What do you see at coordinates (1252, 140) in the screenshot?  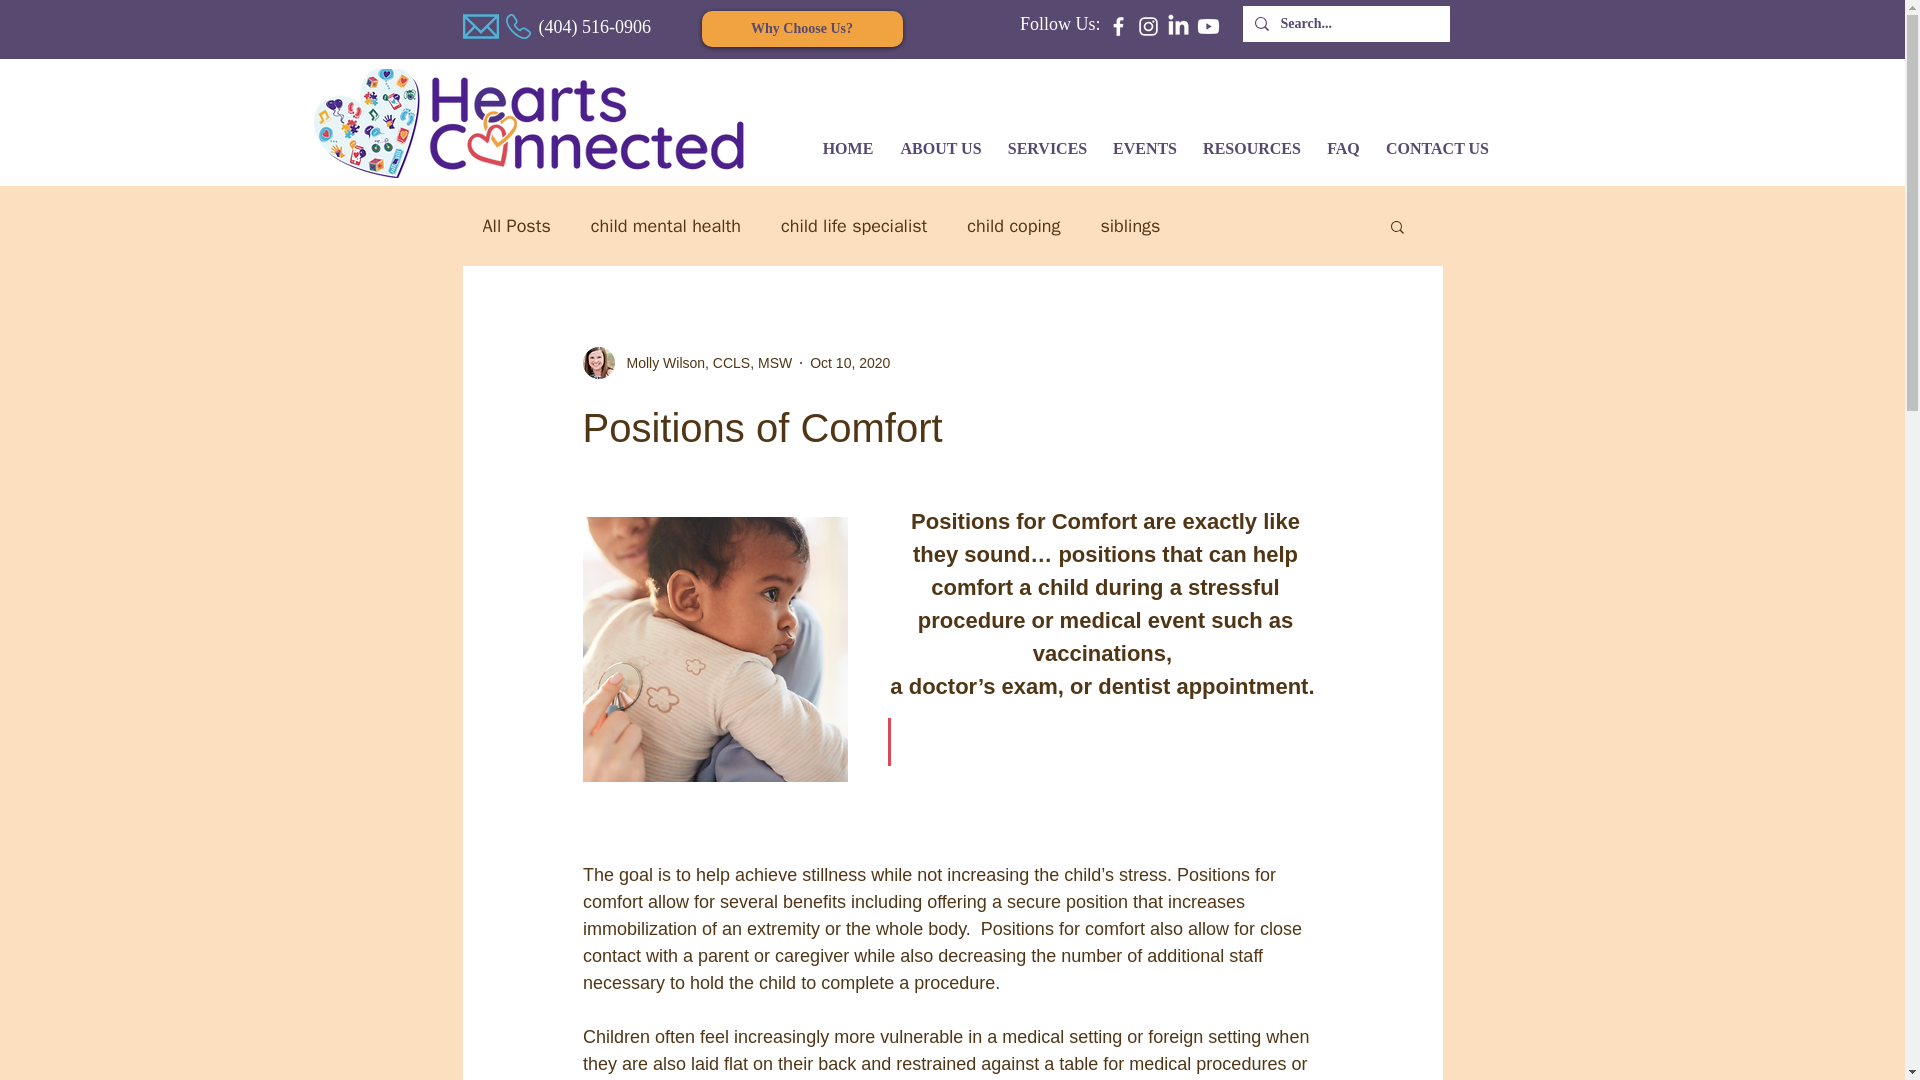 I see `RESOURCES` at bounding box center [1252, 140].